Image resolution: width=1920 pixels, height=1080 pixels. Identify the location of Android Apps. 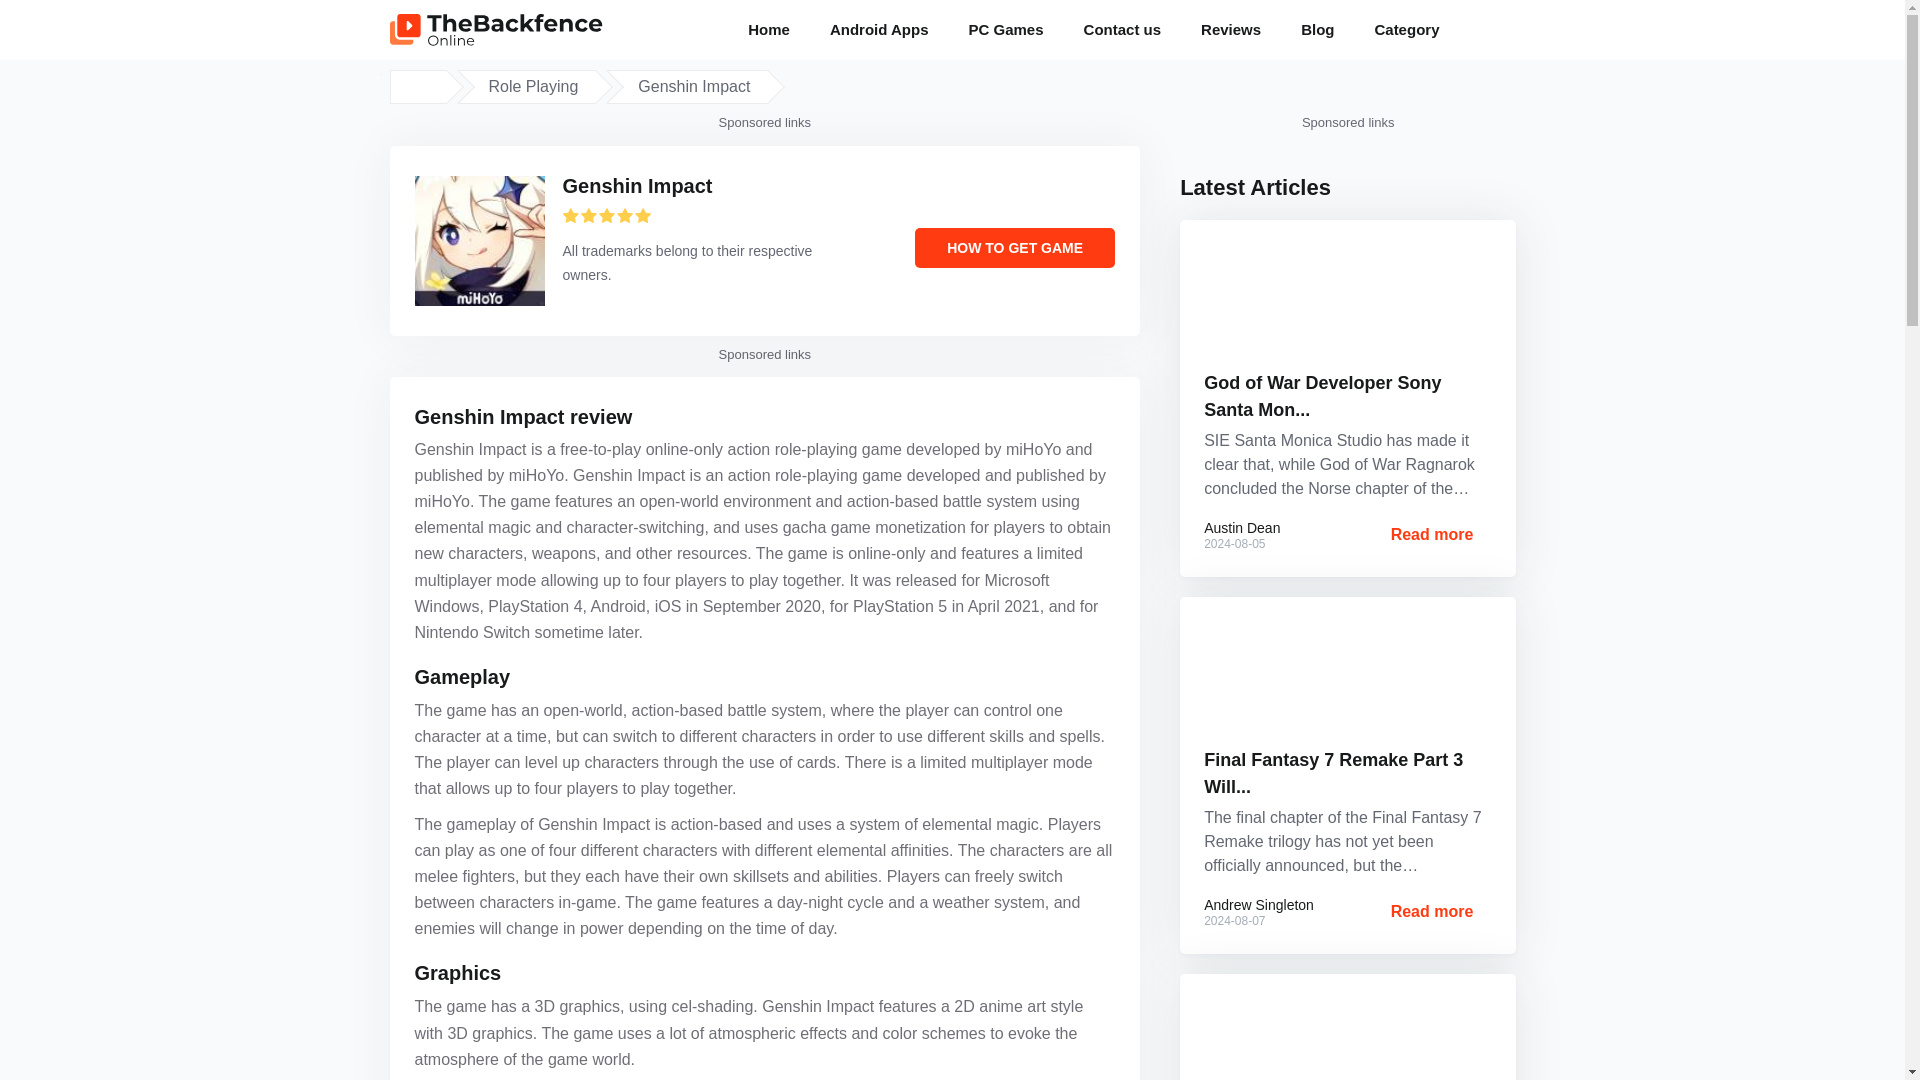
(879, 30).